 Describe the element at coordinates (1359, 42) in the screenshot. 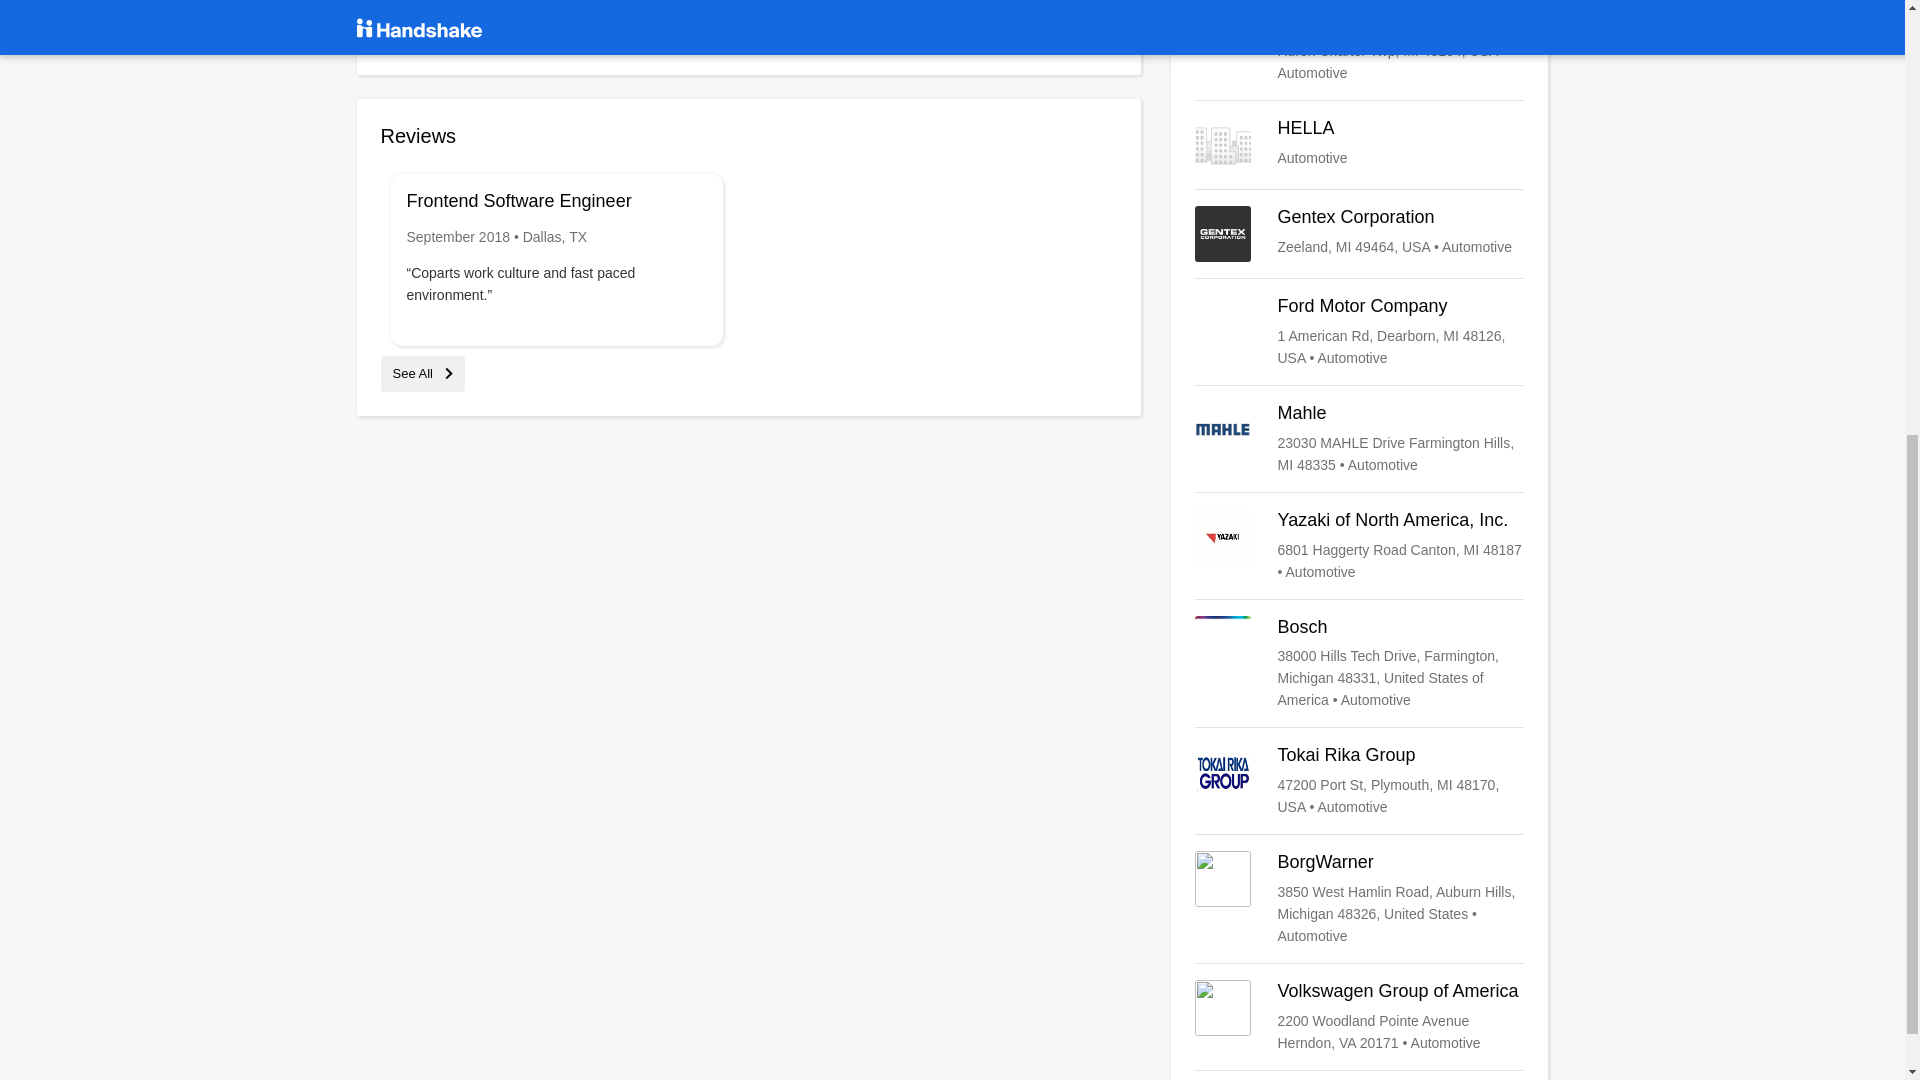

I see `BorgWarner` at that location.